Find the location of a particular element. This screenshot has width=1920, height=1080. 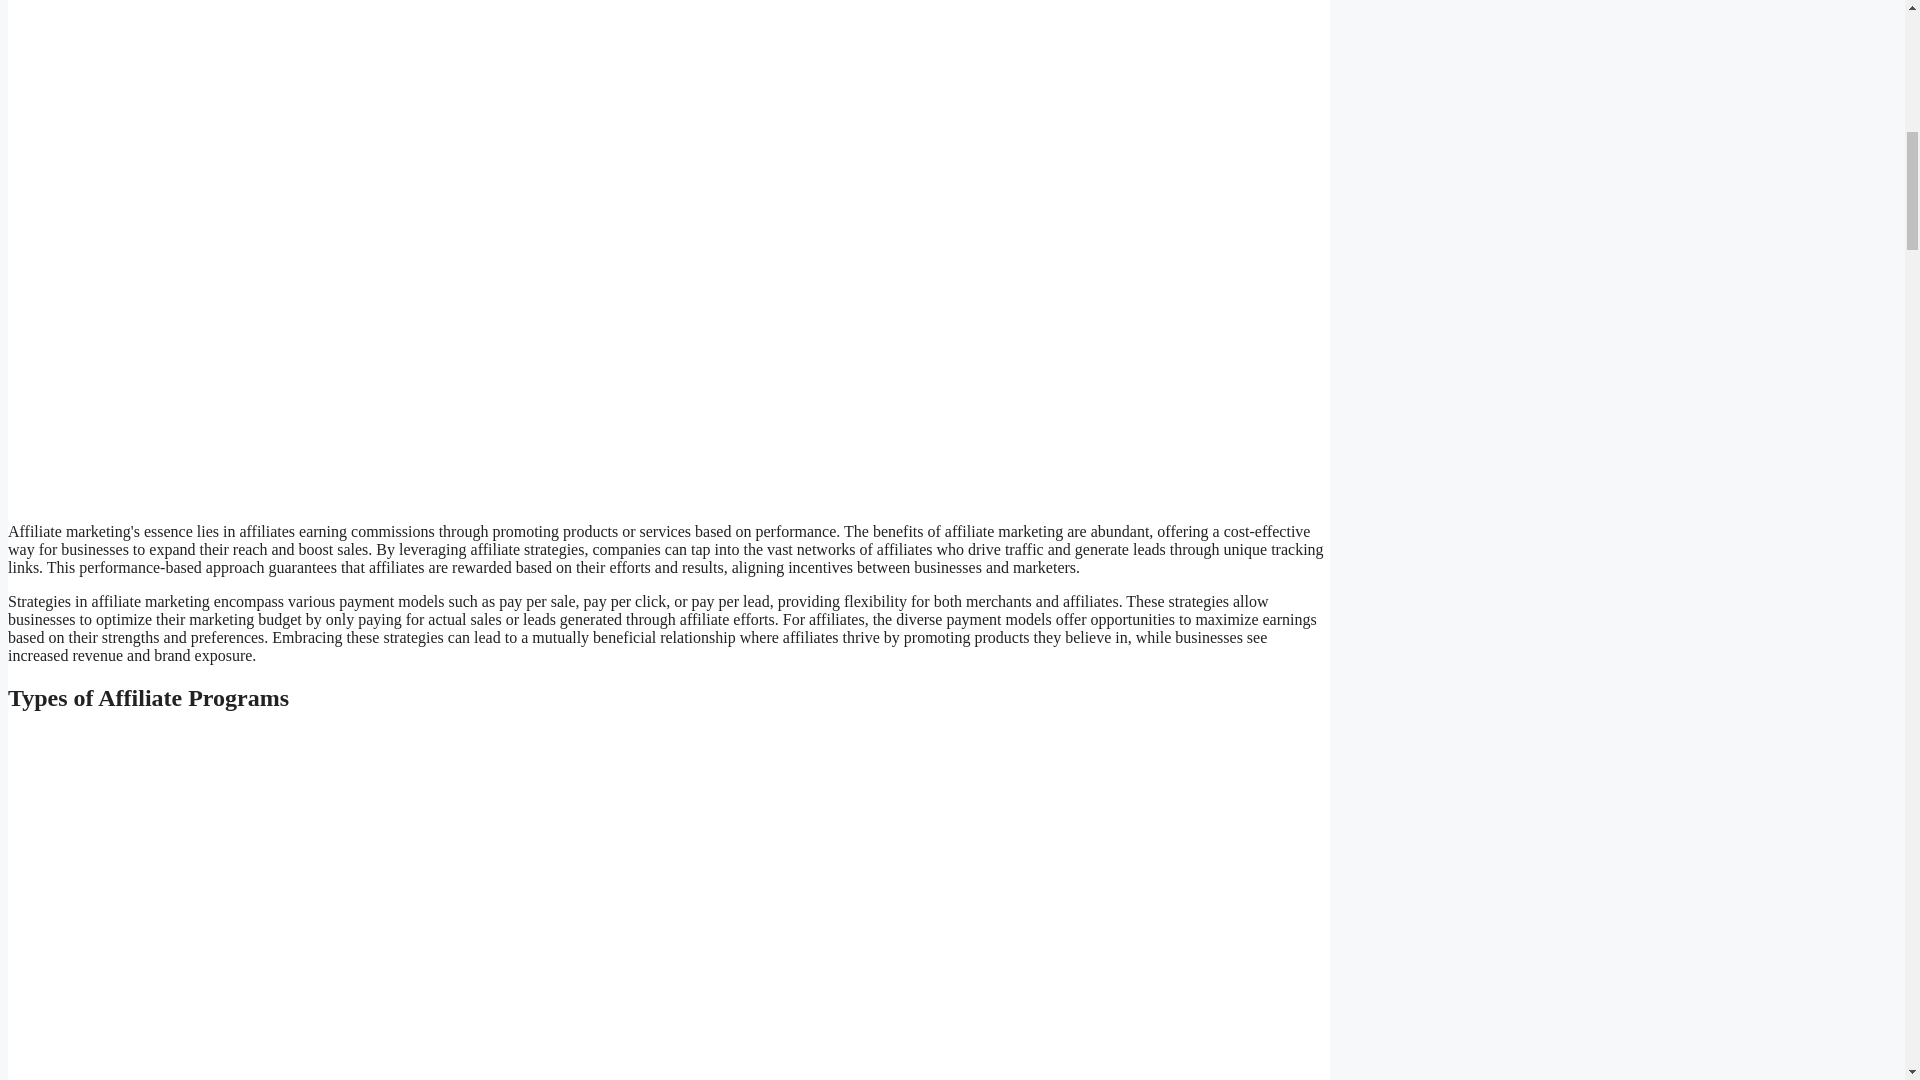

Scroll back to top is located at coordinates (1855, 949).